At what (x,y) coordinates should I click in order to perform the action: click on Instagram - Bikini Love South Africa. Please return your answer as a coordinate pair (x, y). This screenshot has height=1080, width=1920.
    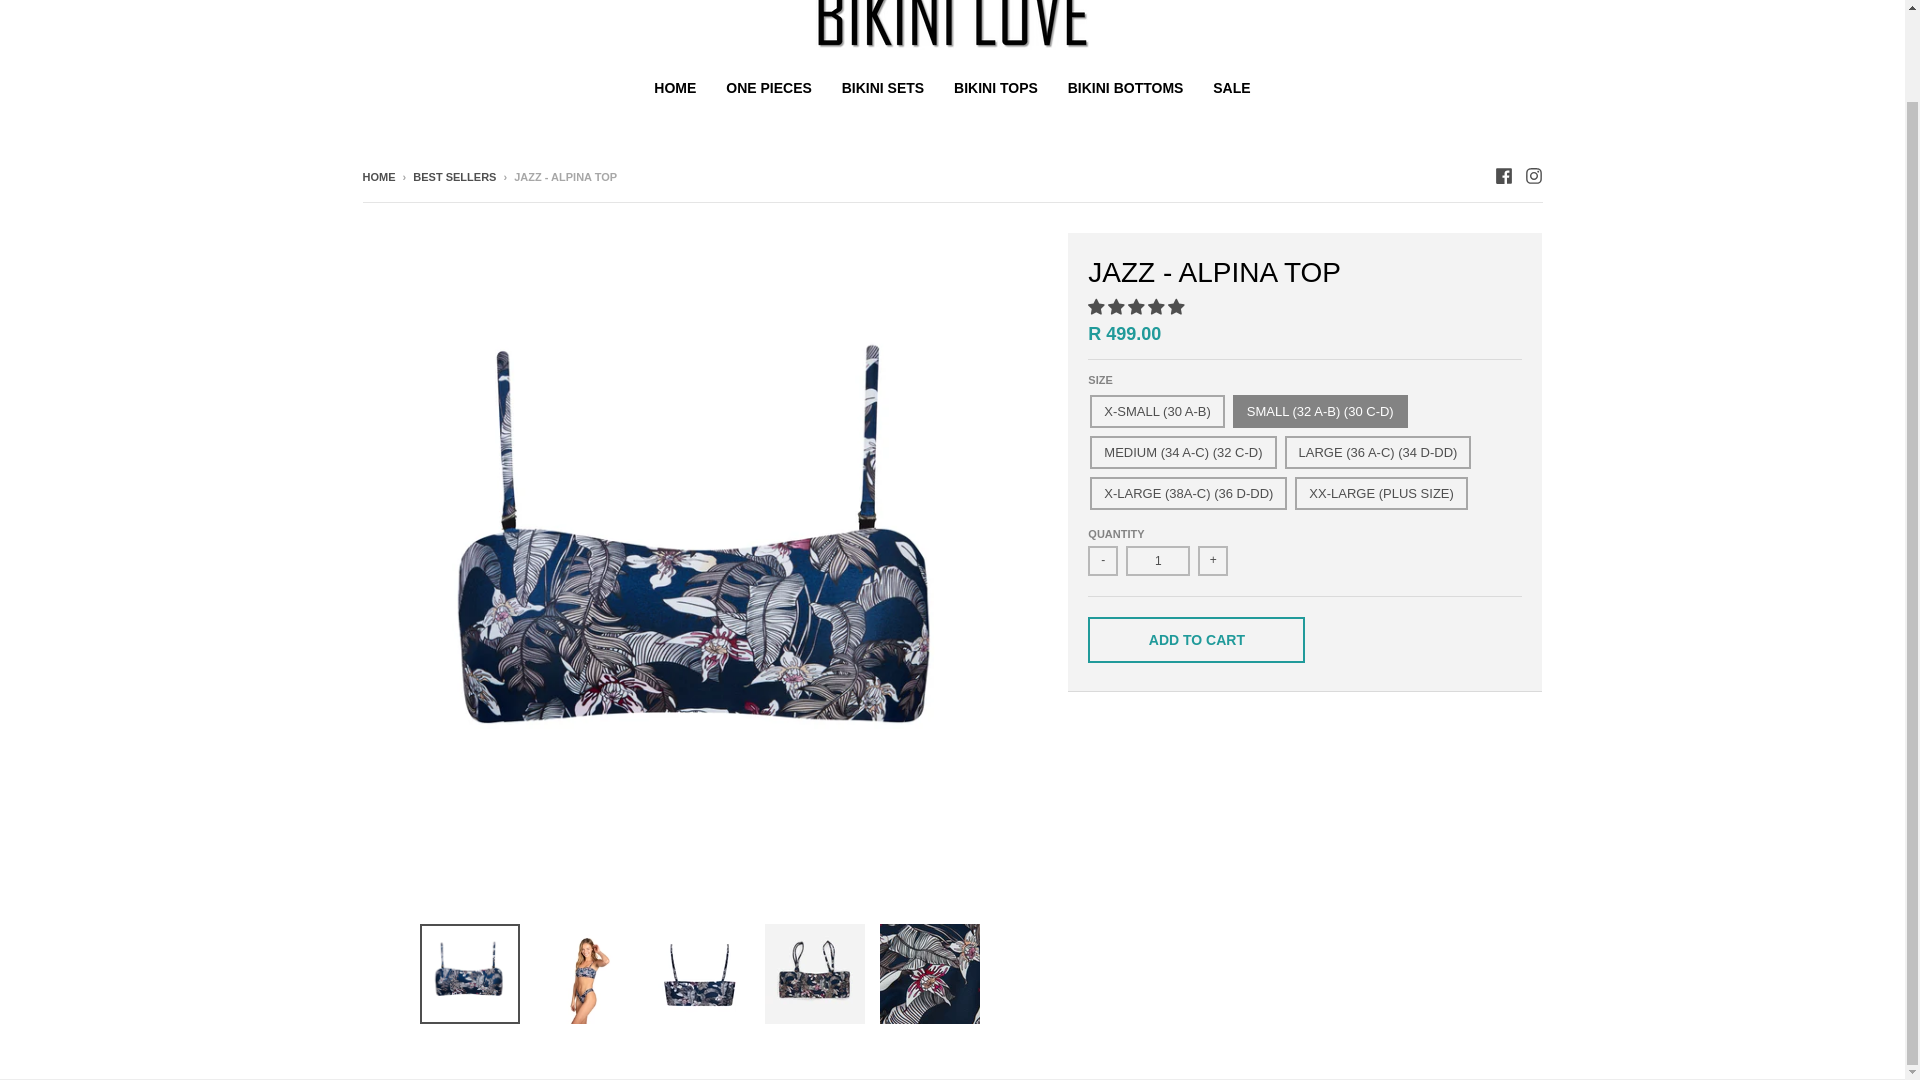
    Looking at the image, I should click on (1532, 176).